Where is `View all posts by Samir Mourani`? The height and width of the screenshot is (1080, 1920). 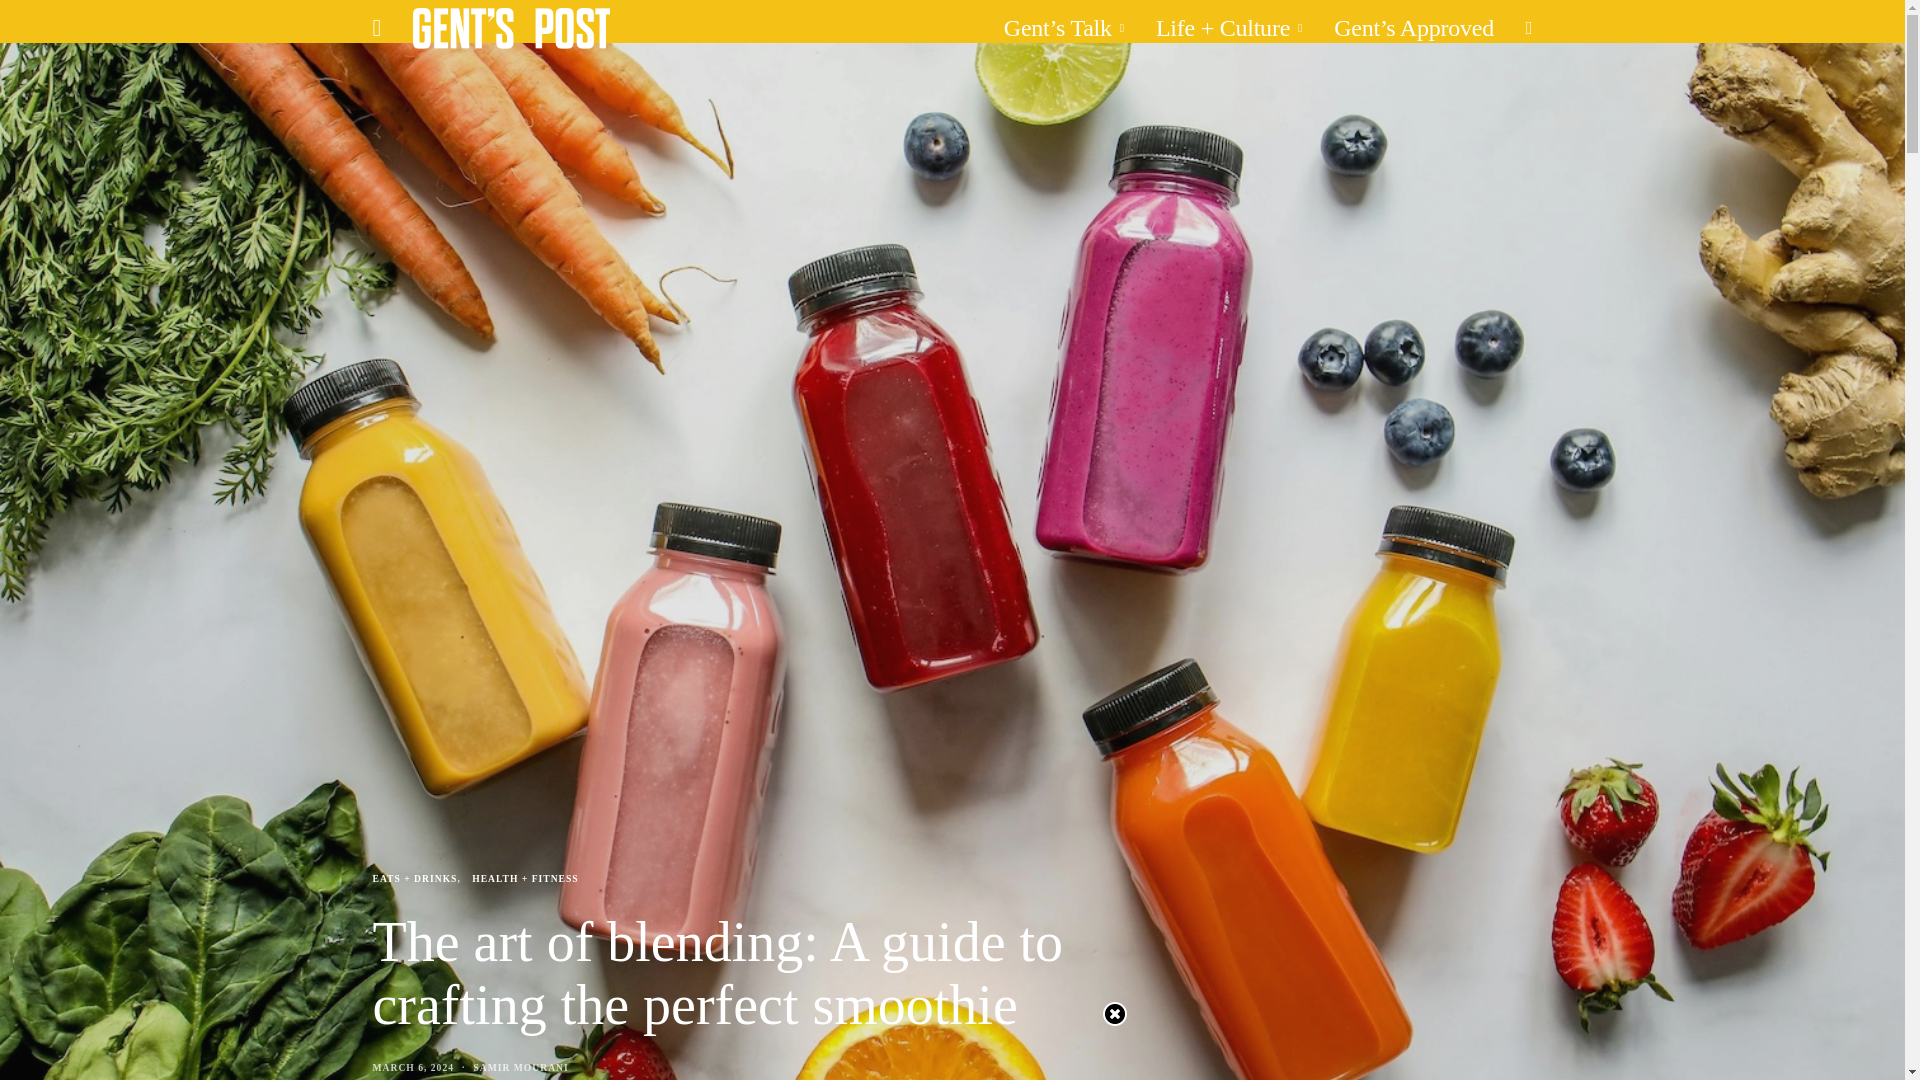
View all posts by Samir Mourani is located at coordinates (520, 1067).